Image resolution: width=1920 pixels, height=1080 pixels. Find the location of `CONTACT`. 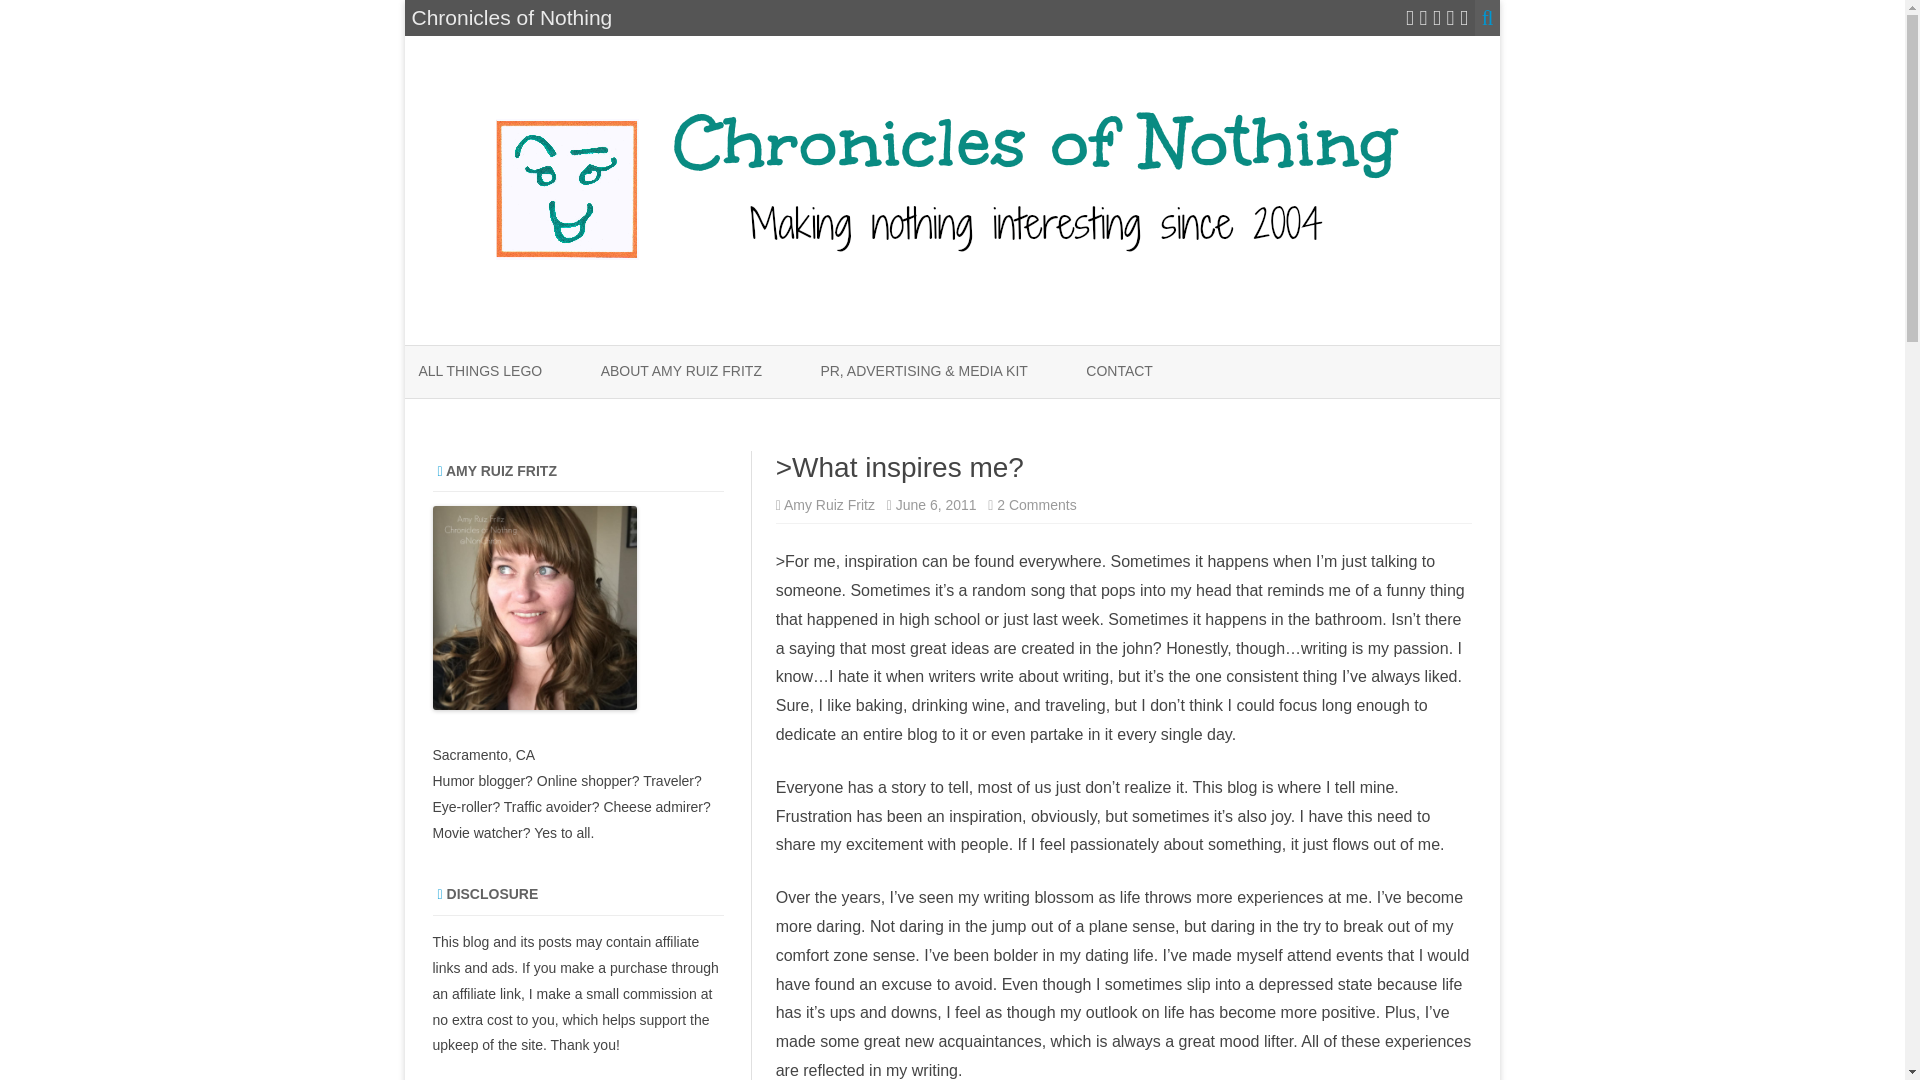

CONTACT is located at coordinates (1120, 372).